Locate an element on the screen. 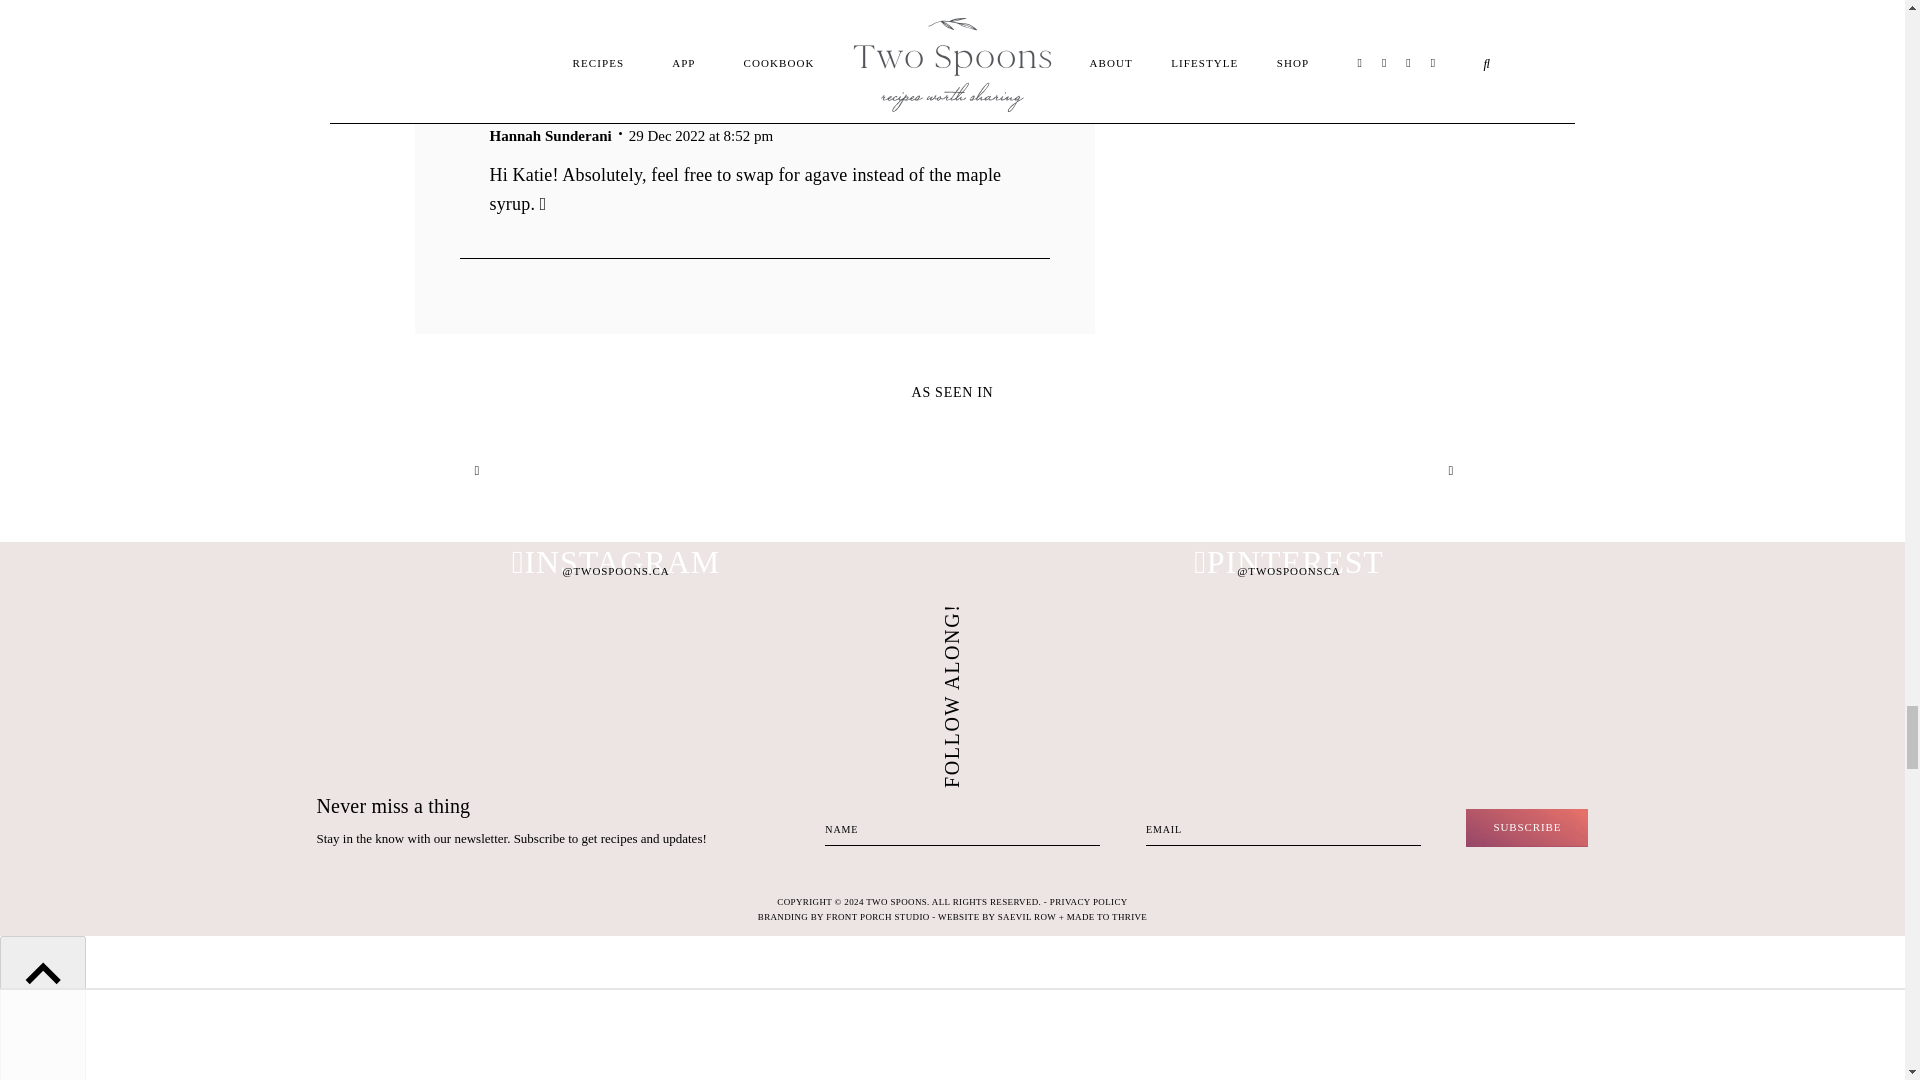 The image size is (1920, 1080). 29 Dec 2022 at 8:52 pm is located at coordinates (701, 136).